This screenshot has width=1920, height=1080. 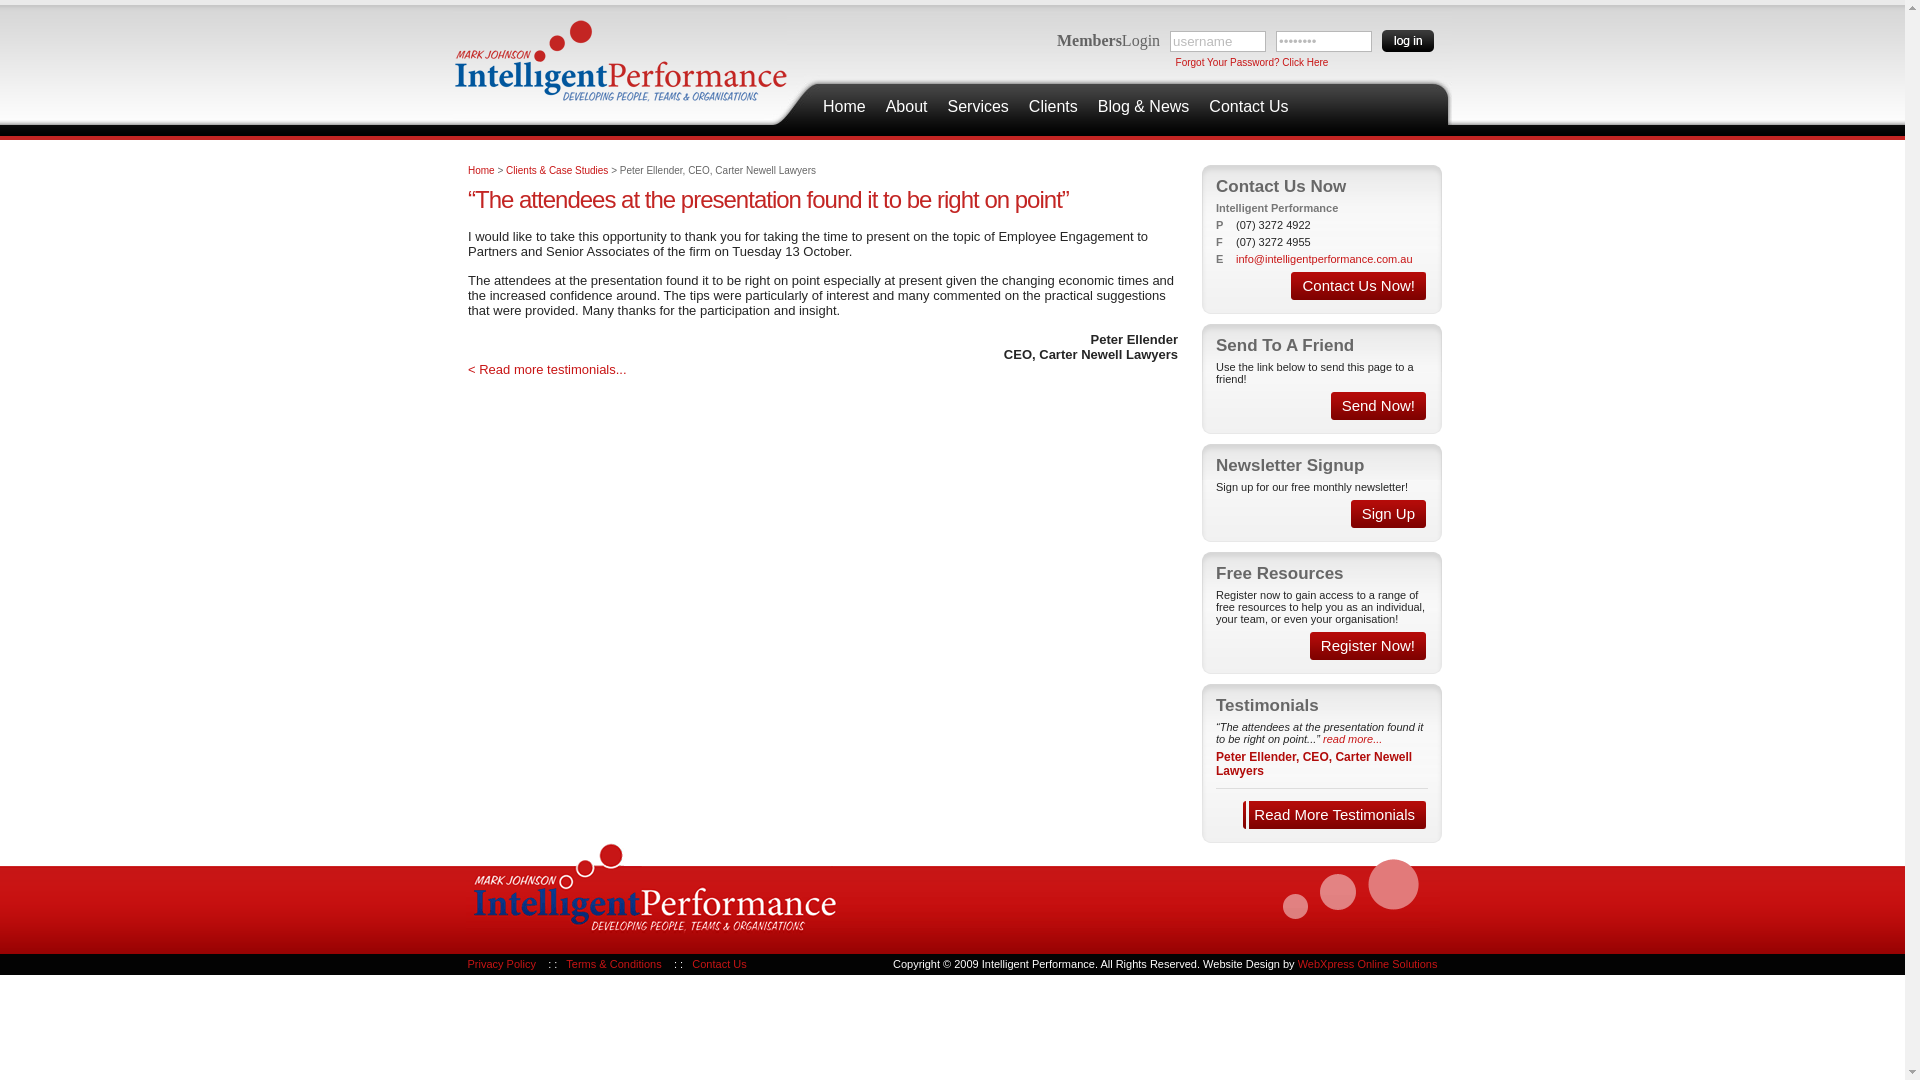 I want to click on About, so click(x=907, y=107).